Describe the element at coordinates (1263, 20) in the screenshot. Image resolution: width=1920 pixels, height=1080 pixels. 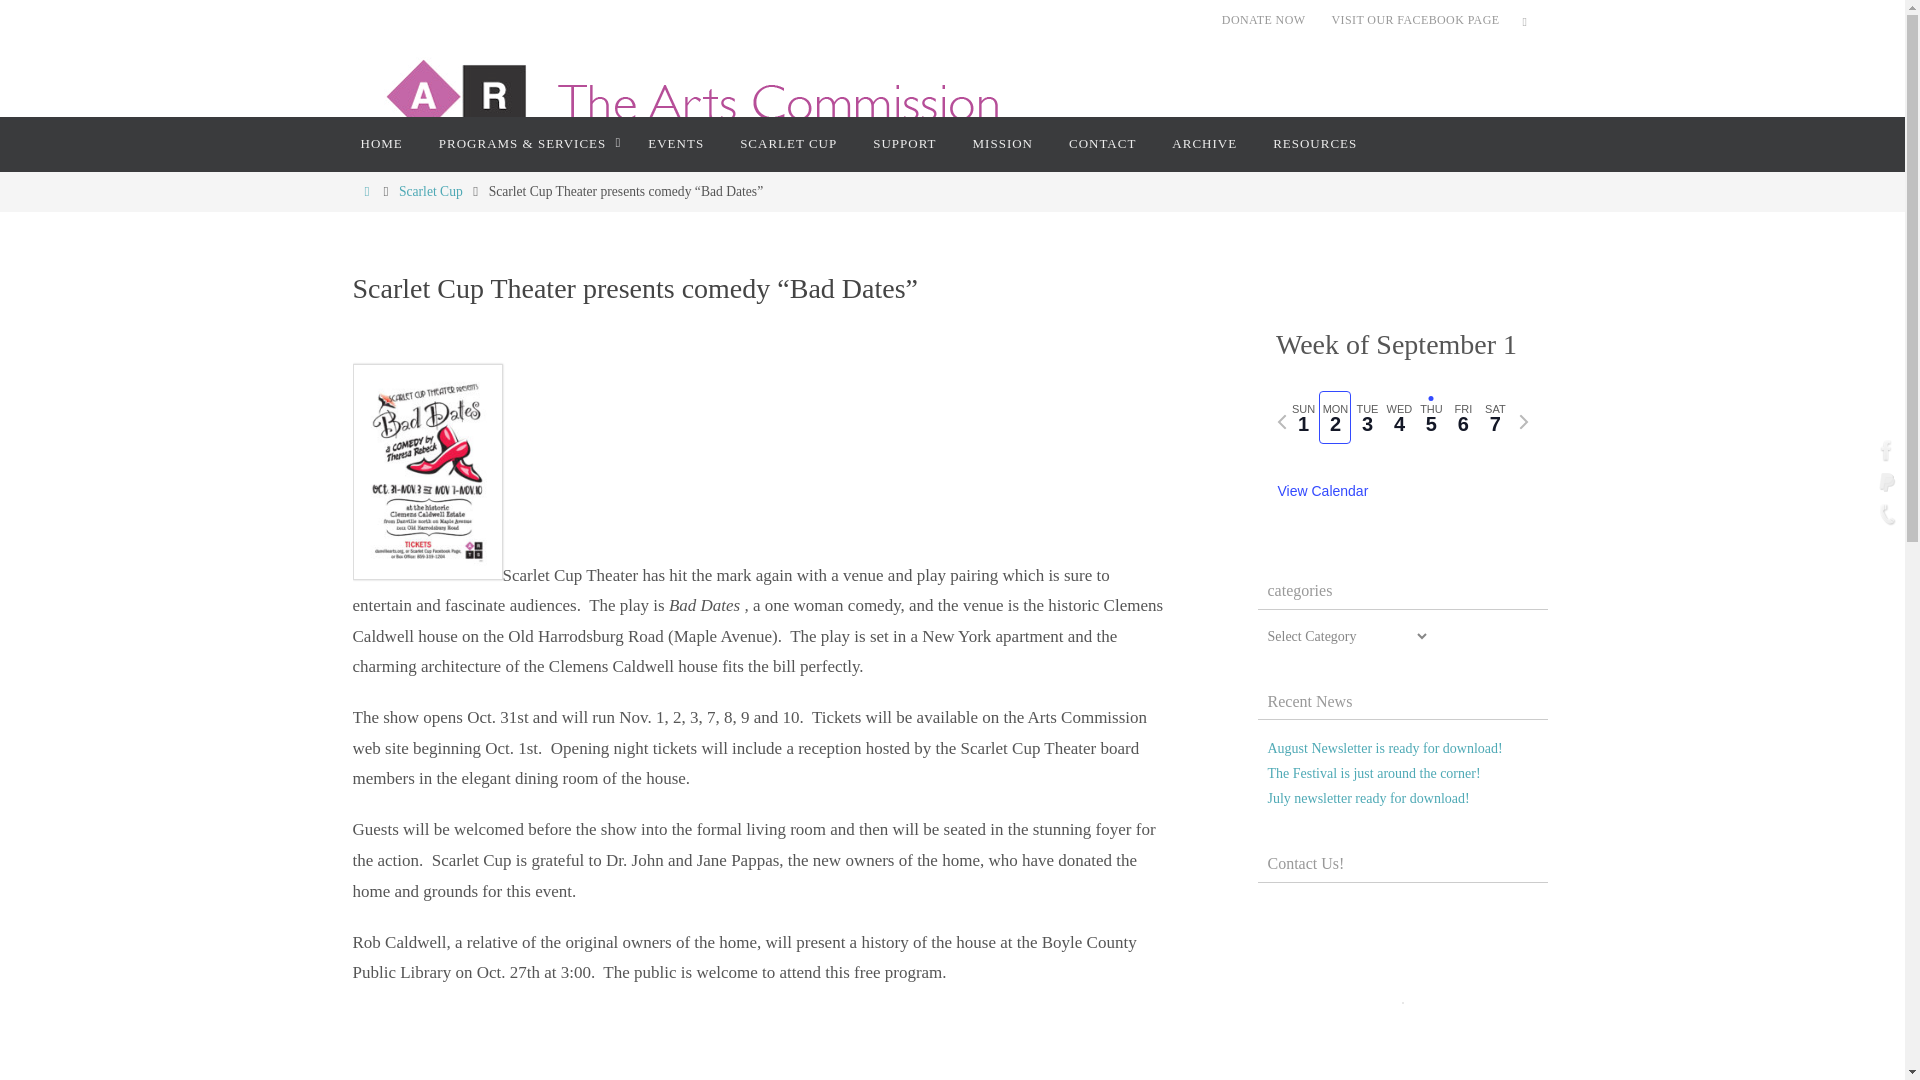
I see `DONATE NOW` at that location.